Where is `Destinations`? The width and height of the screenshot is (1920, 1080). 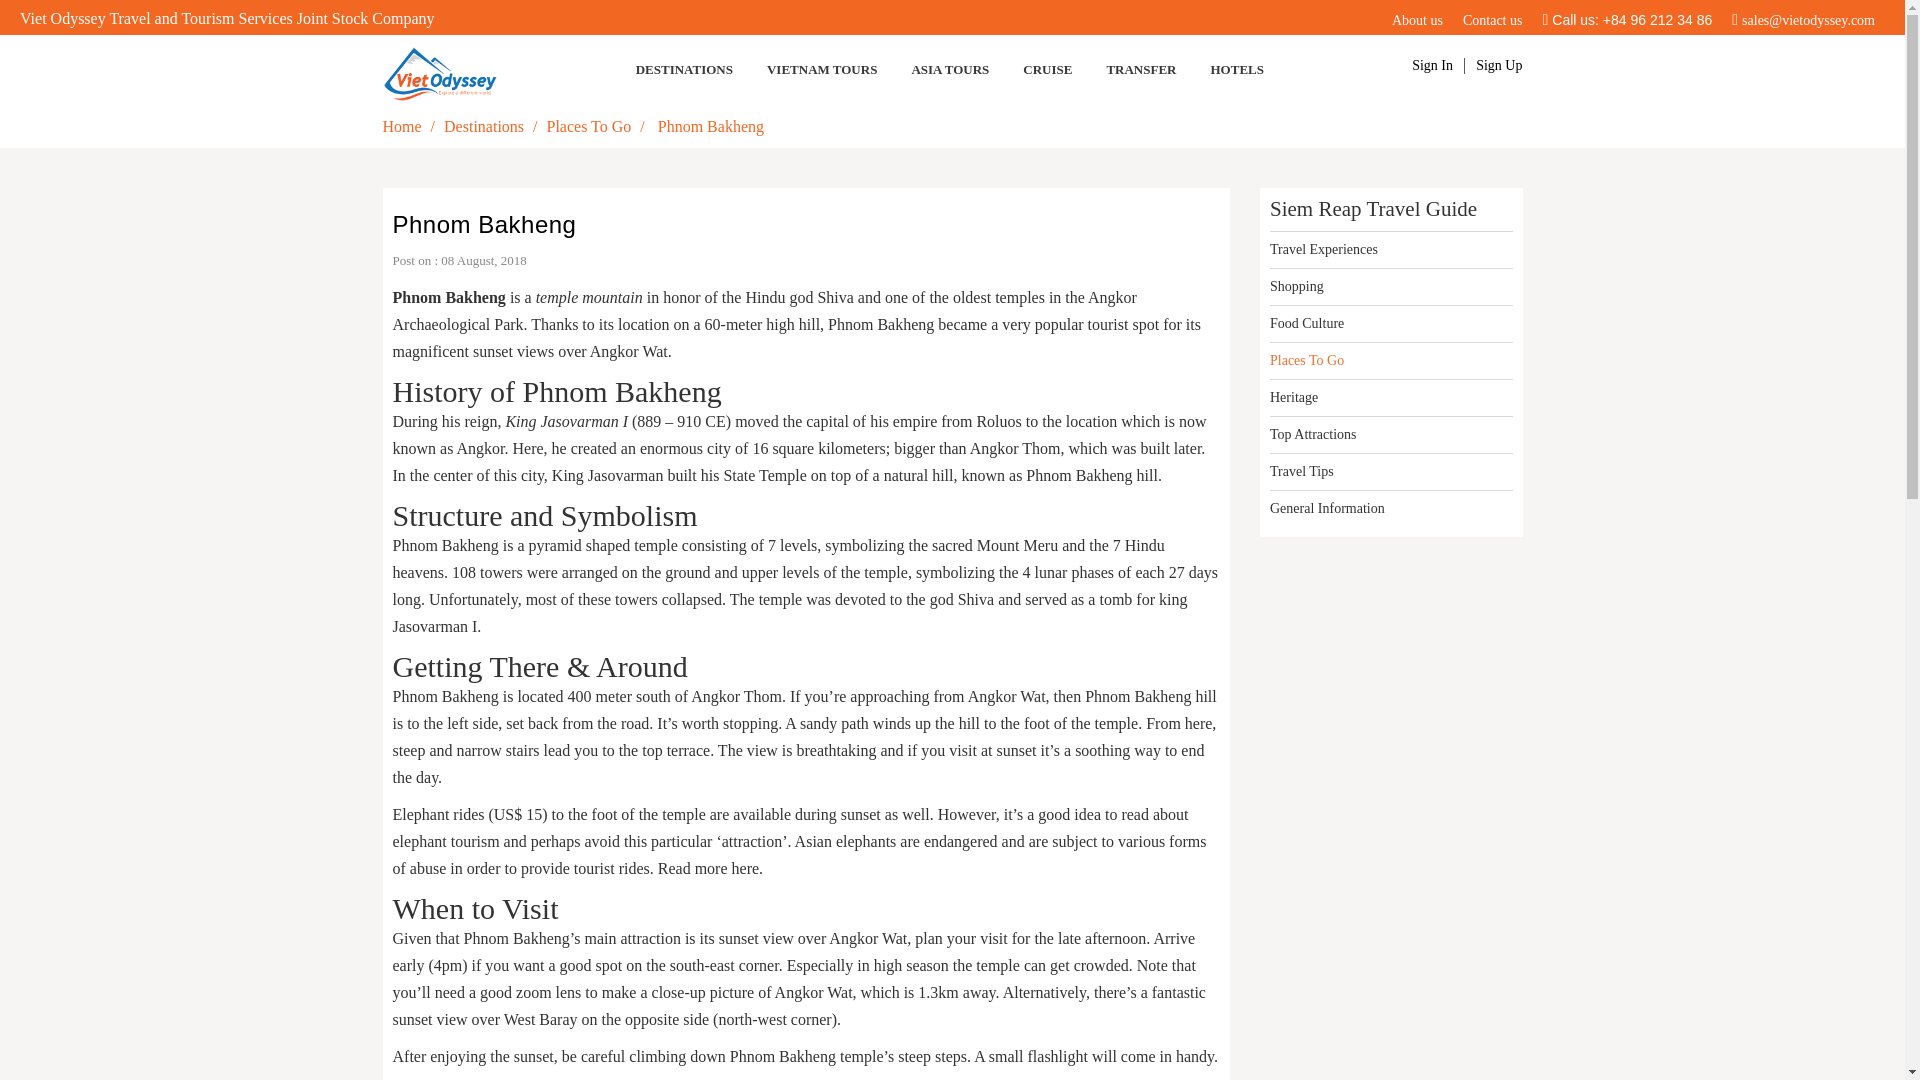 Destinations is located at coordinates (684, 69).